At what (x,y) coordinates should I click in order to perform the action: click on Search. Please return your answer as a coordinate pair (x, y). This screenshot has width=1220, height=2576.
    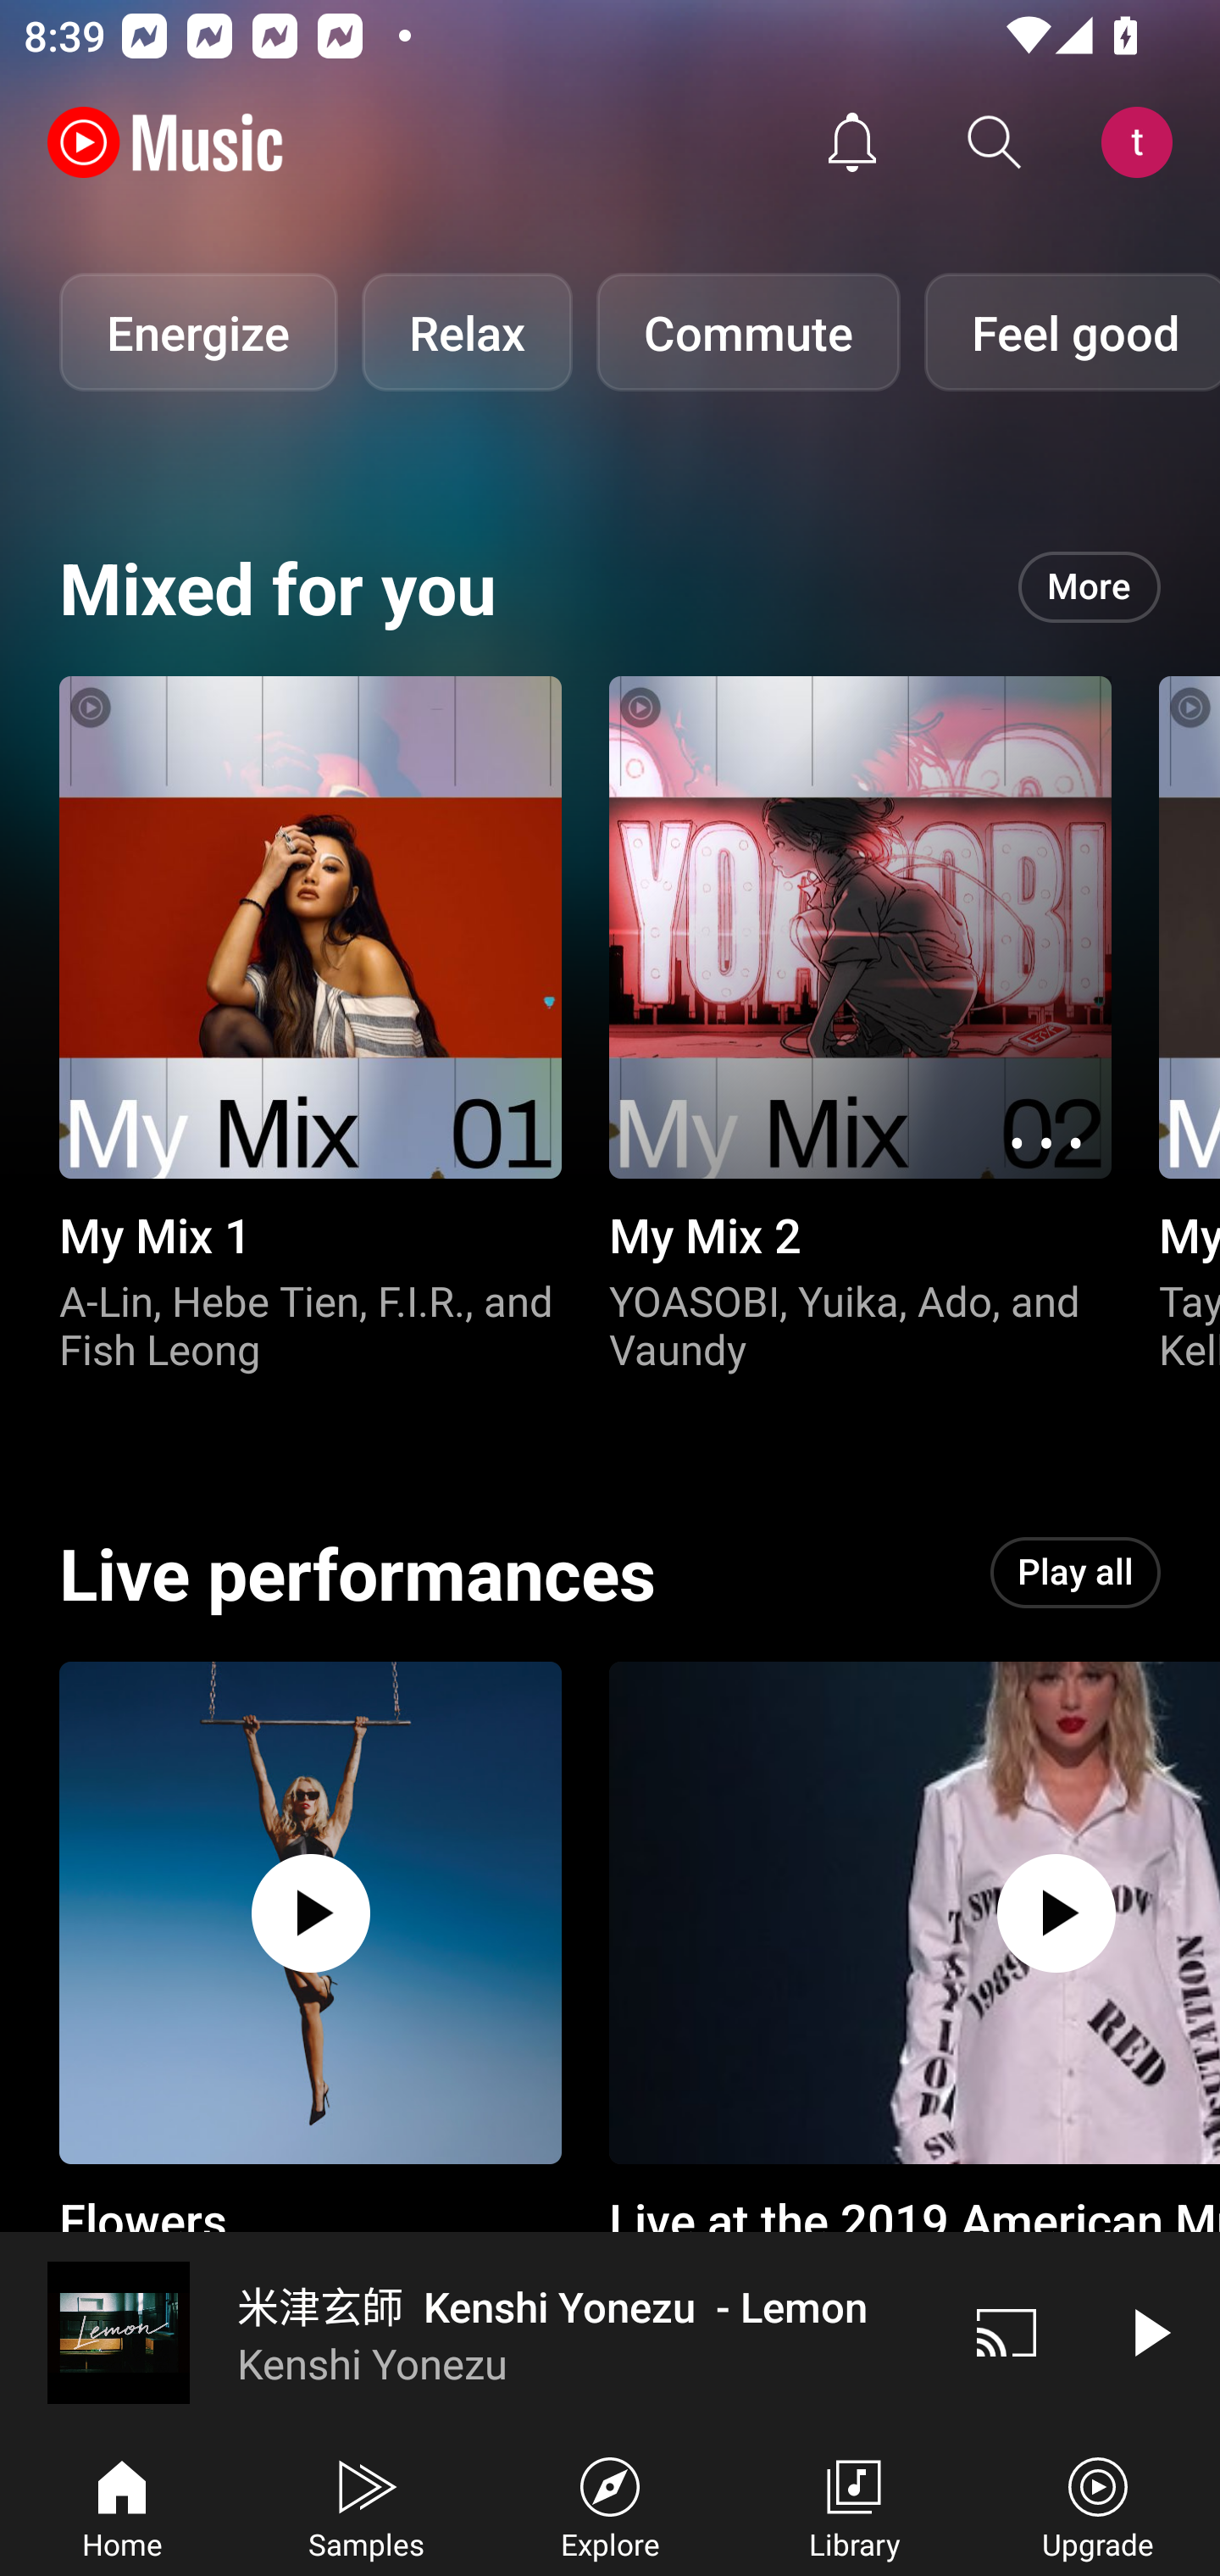
    Looking at the image, I should click on (995, 142).